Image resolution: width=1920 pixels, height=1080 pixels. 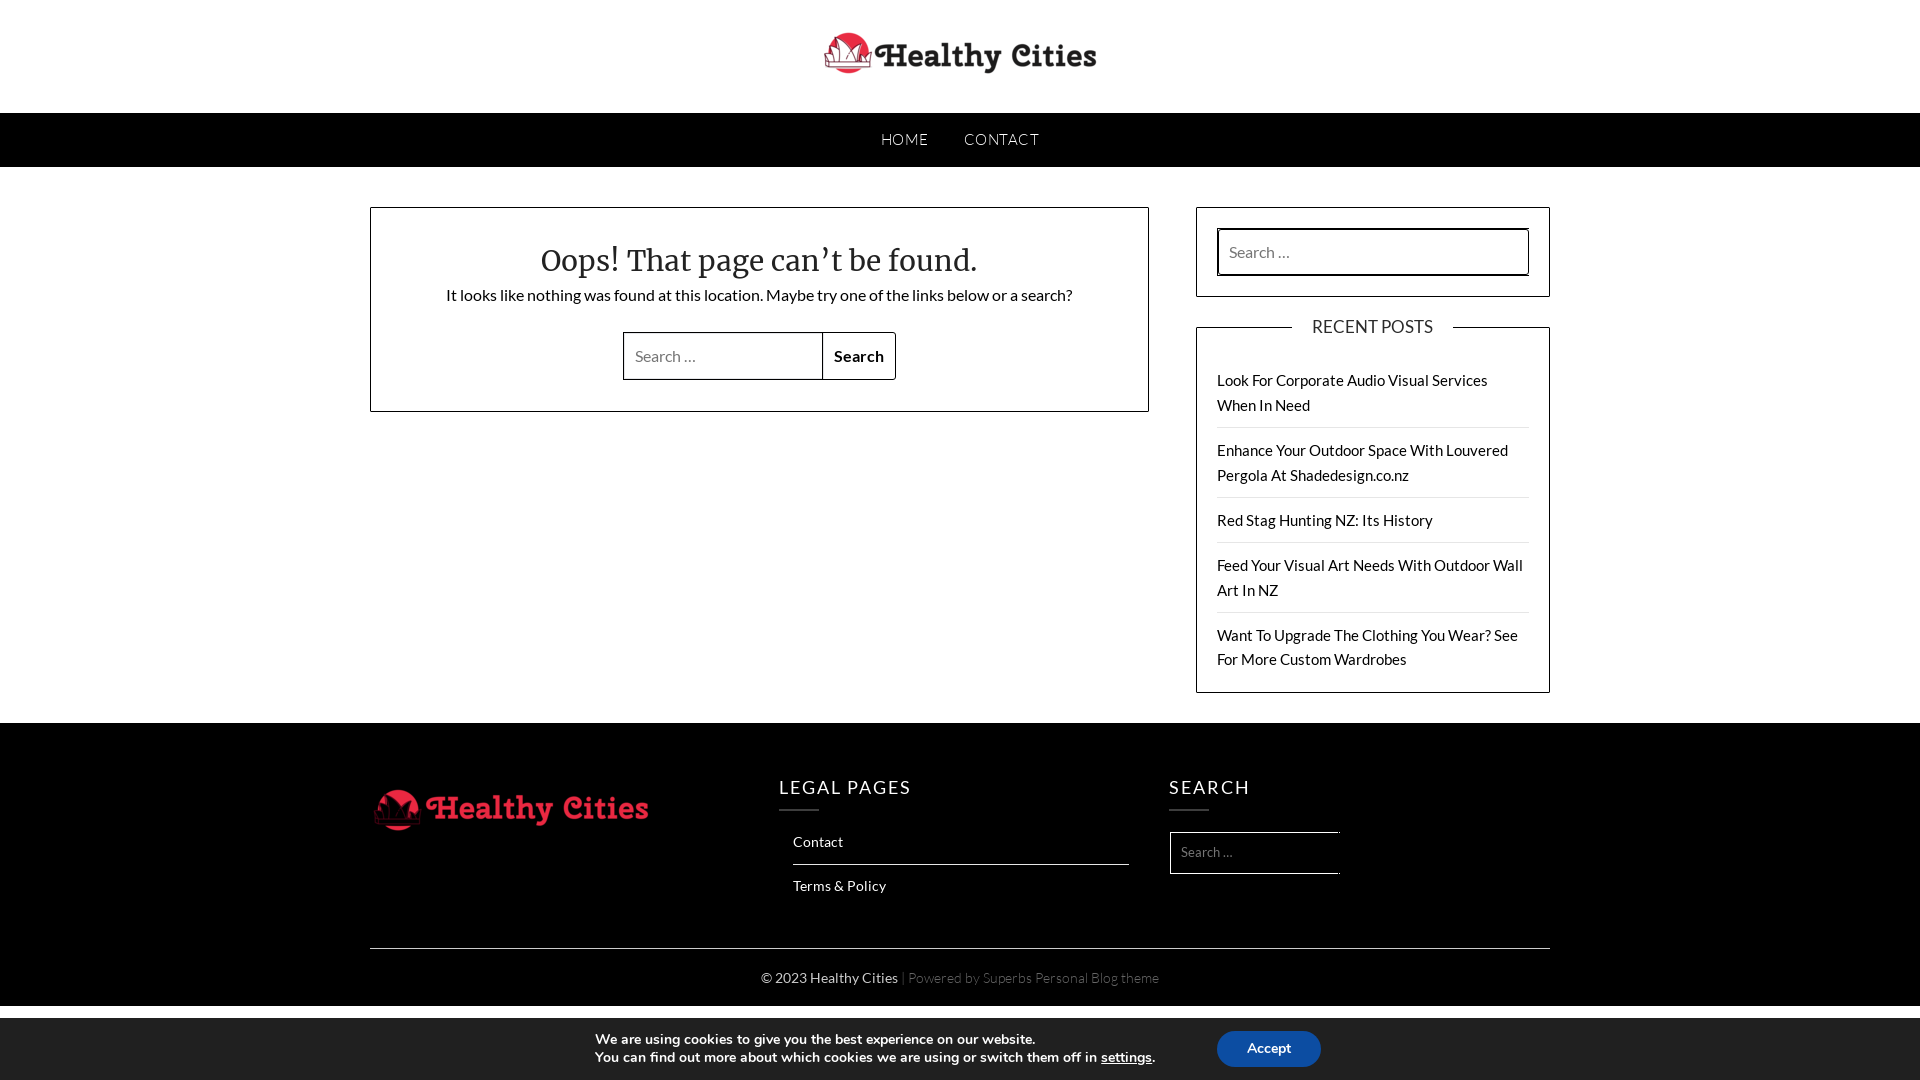 What do you see at coordinates (905, 140) in the screenshot?
I see `HOME` at bounding box center [905, 140].